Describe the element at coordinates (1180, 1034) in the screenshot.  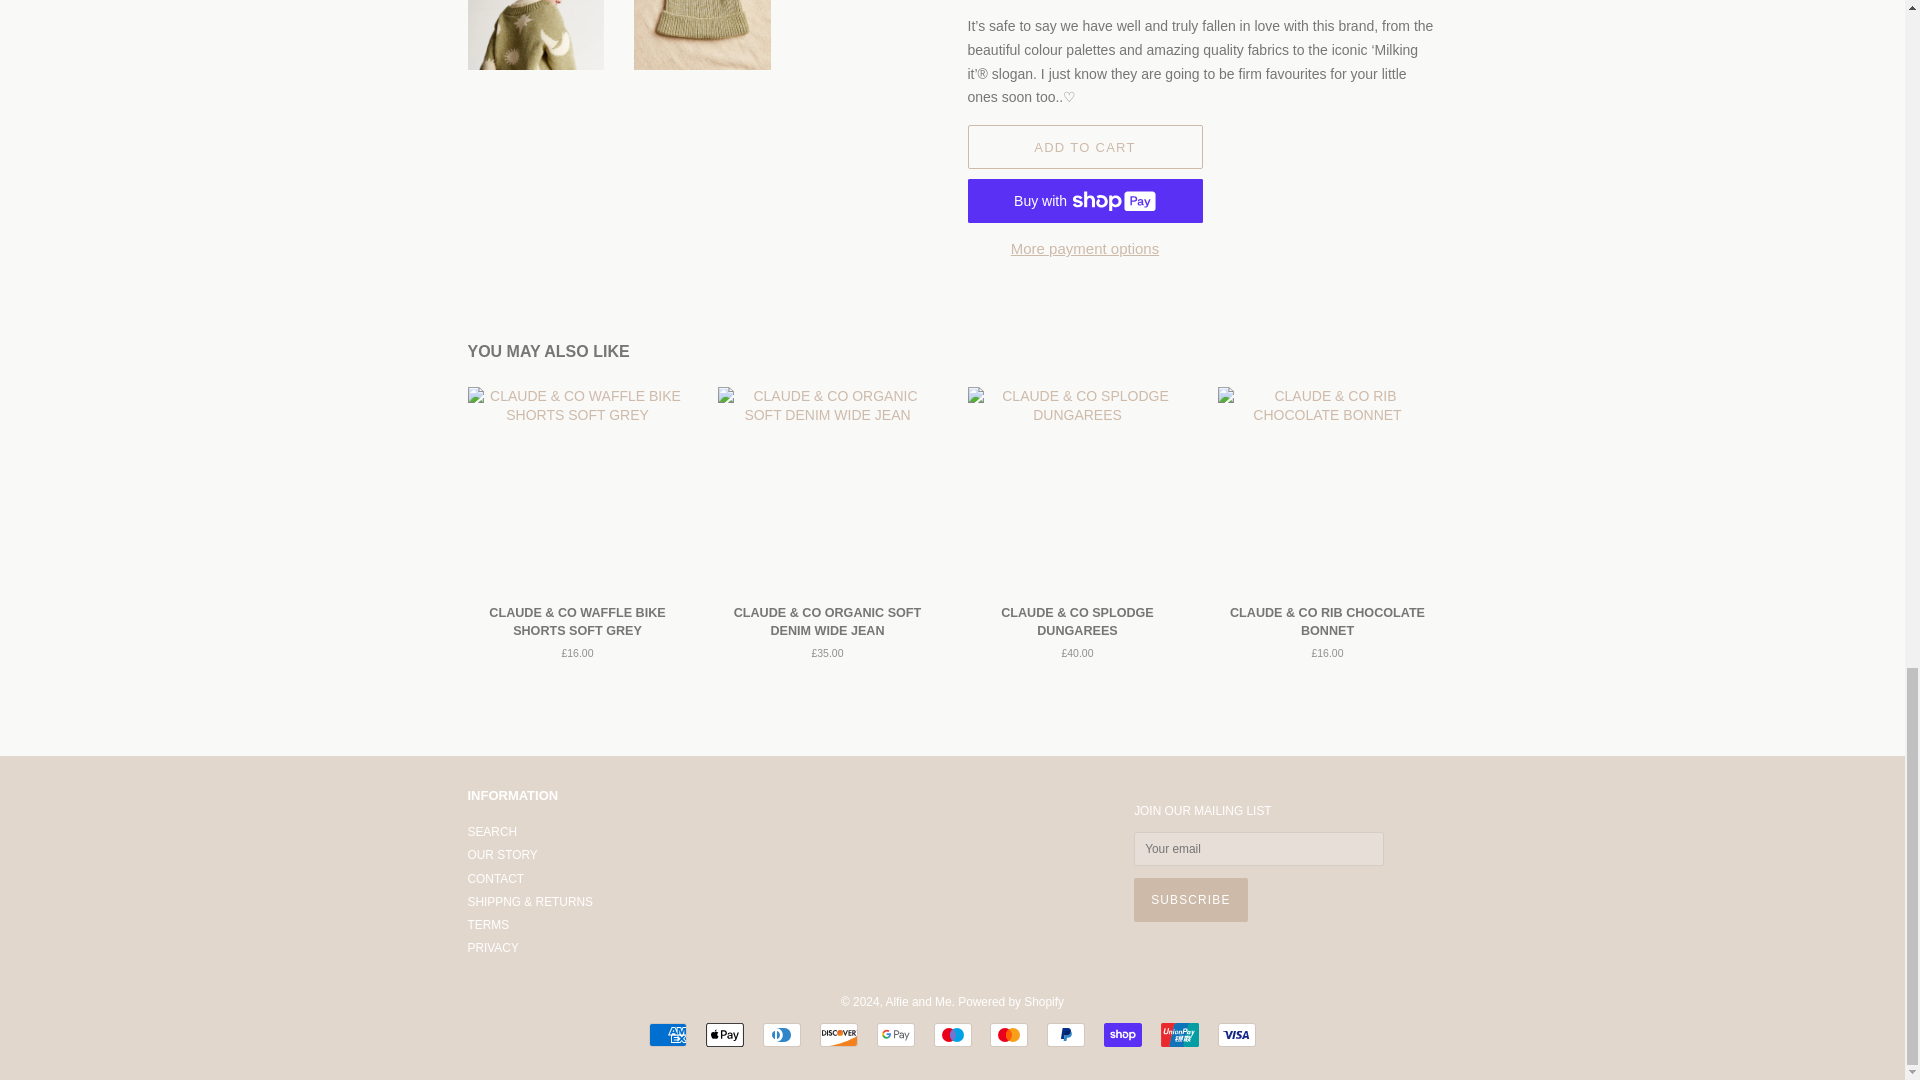
I see `Union Pay` at that location.